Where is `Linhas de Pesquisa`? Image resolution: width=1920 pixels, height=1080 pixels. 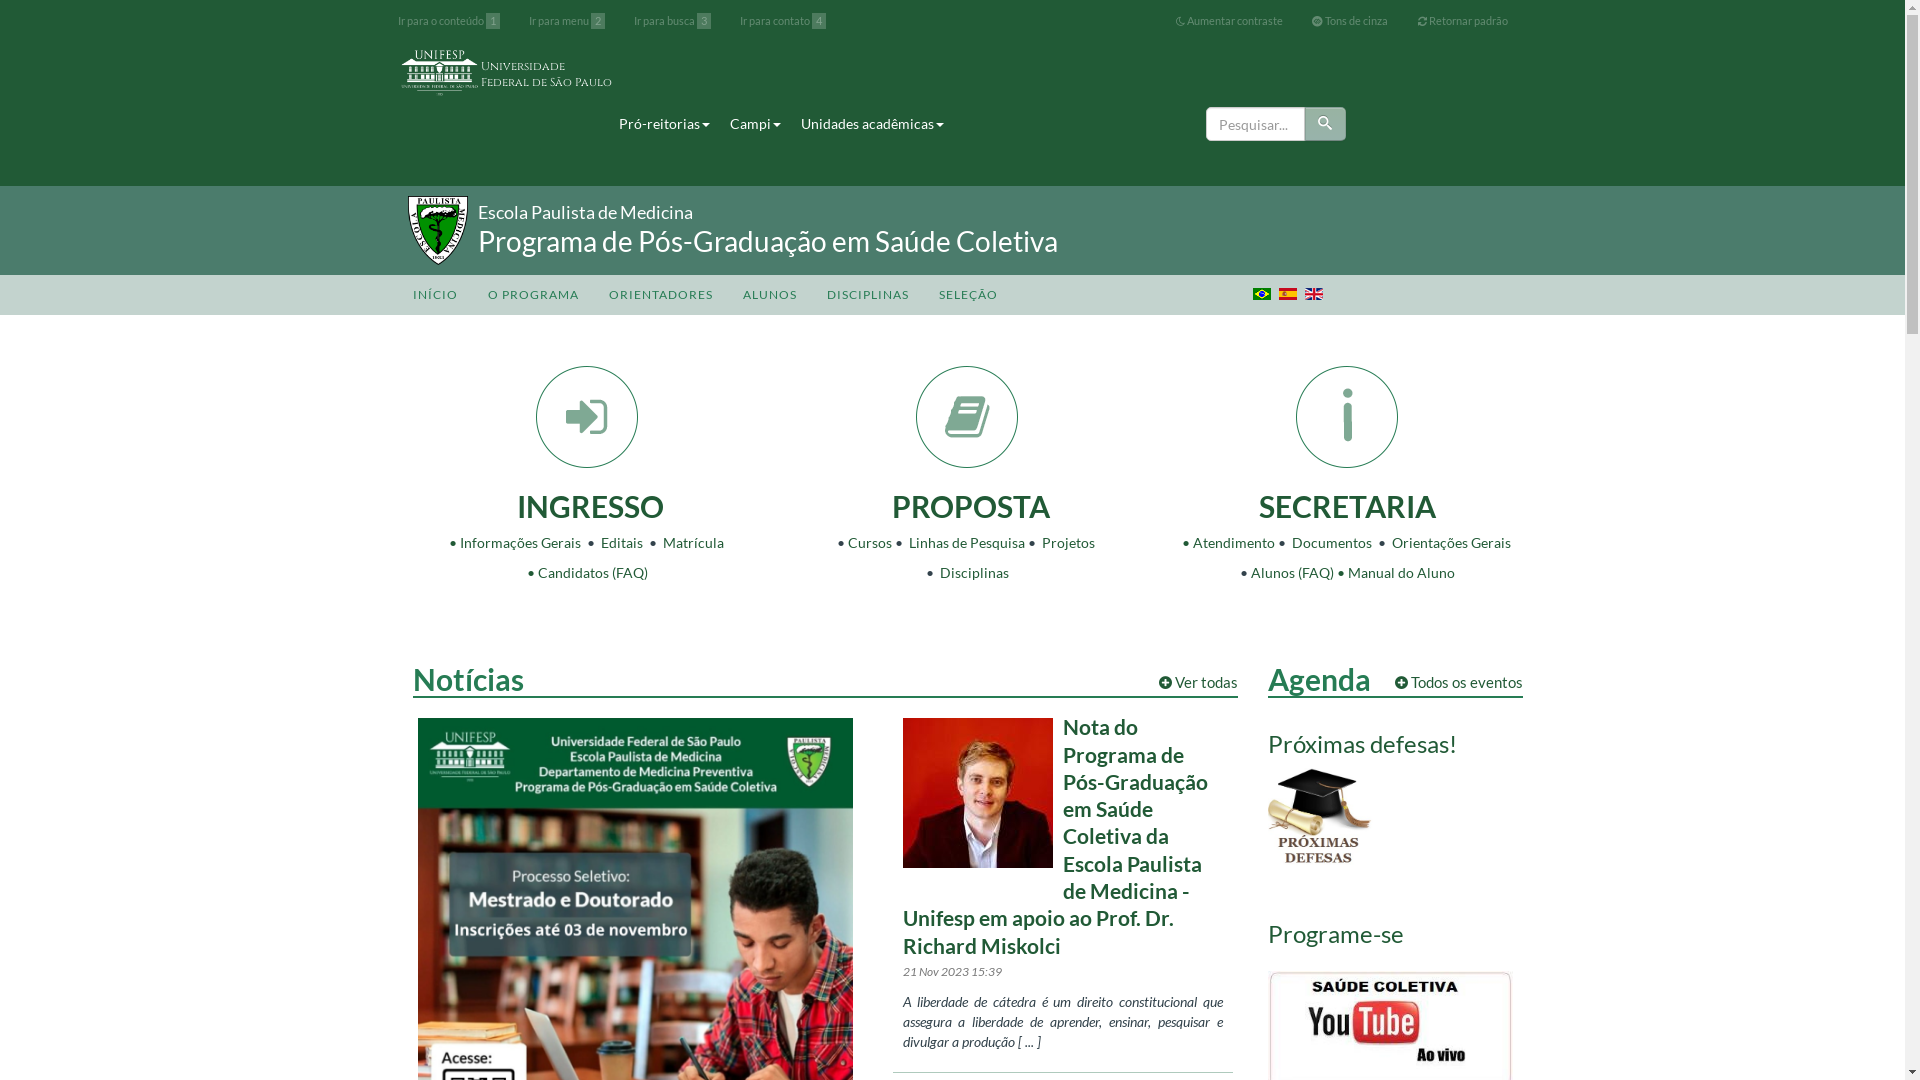
Linhas de Pesquisa is located at coordinates (967, 542).